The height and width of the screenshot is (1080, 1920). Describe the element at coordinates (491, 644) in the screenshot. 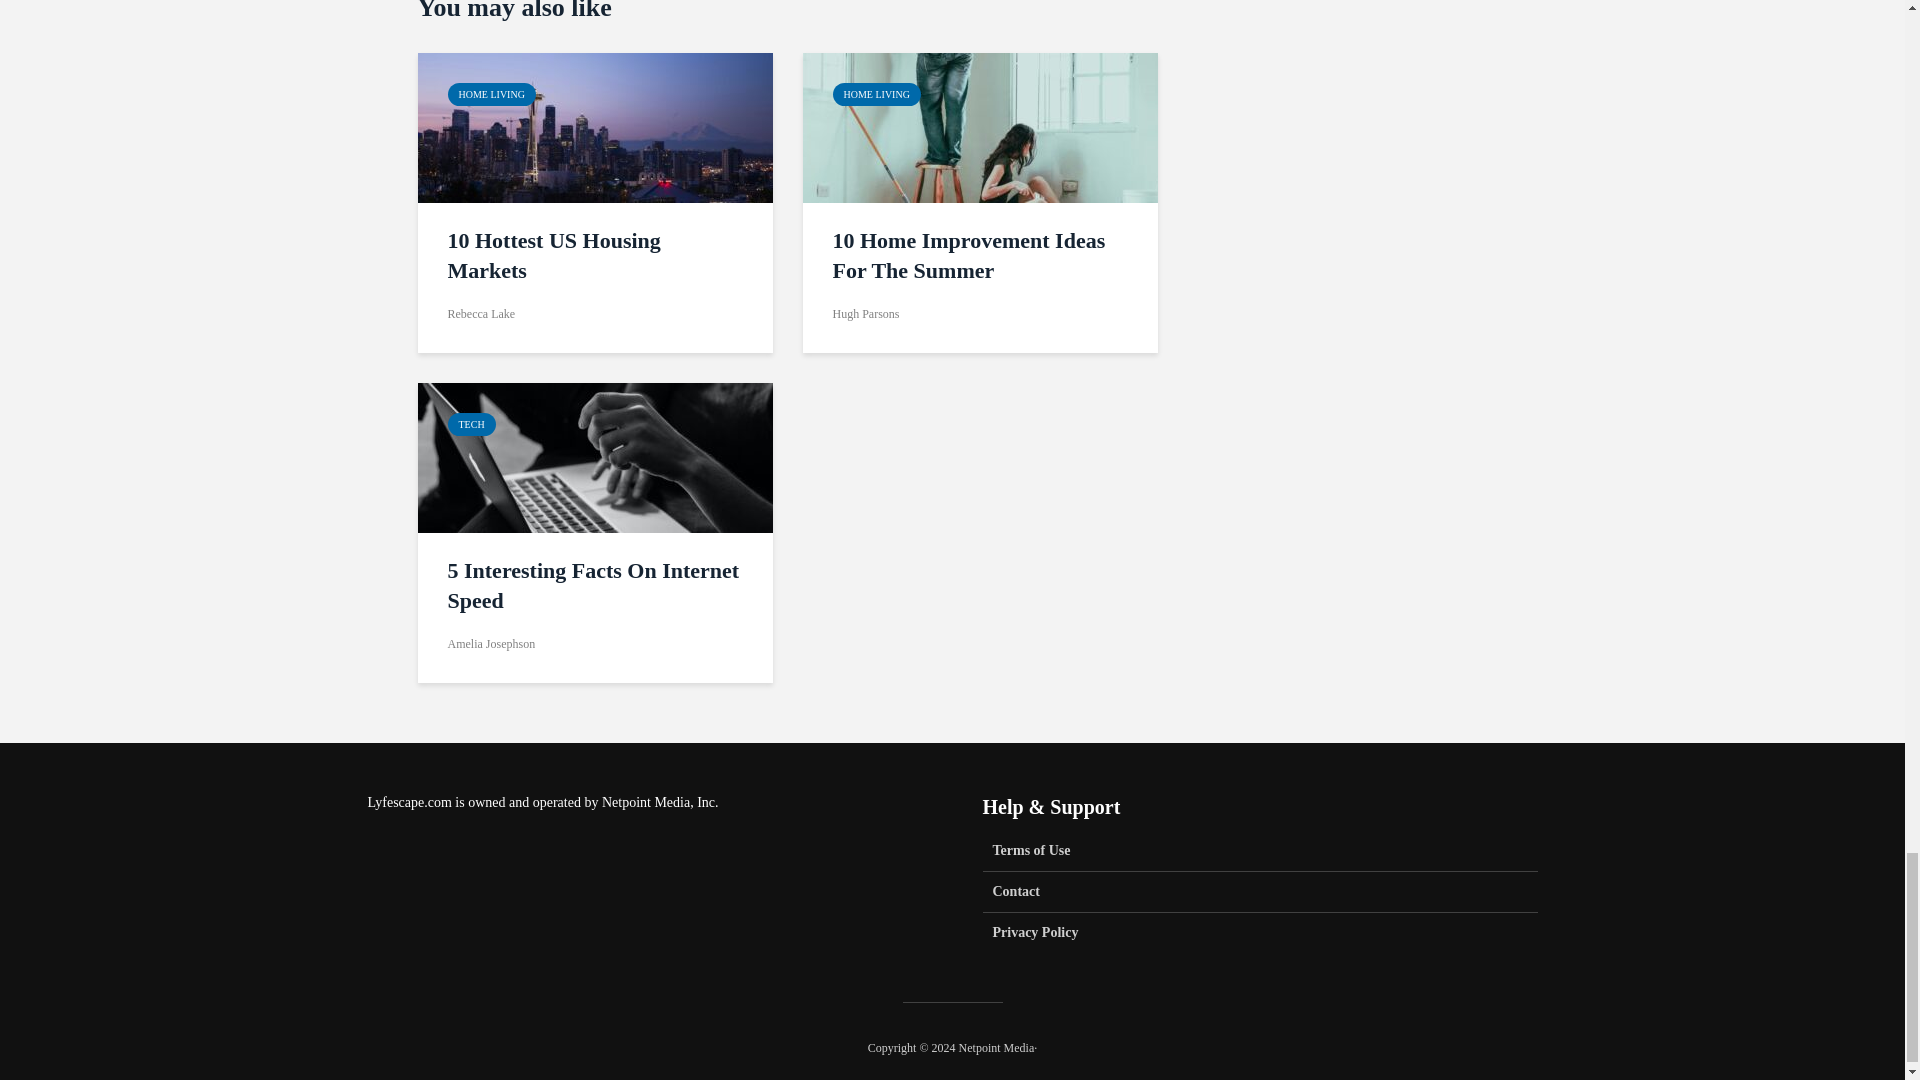

I see `Amelia Josephson` at that location.